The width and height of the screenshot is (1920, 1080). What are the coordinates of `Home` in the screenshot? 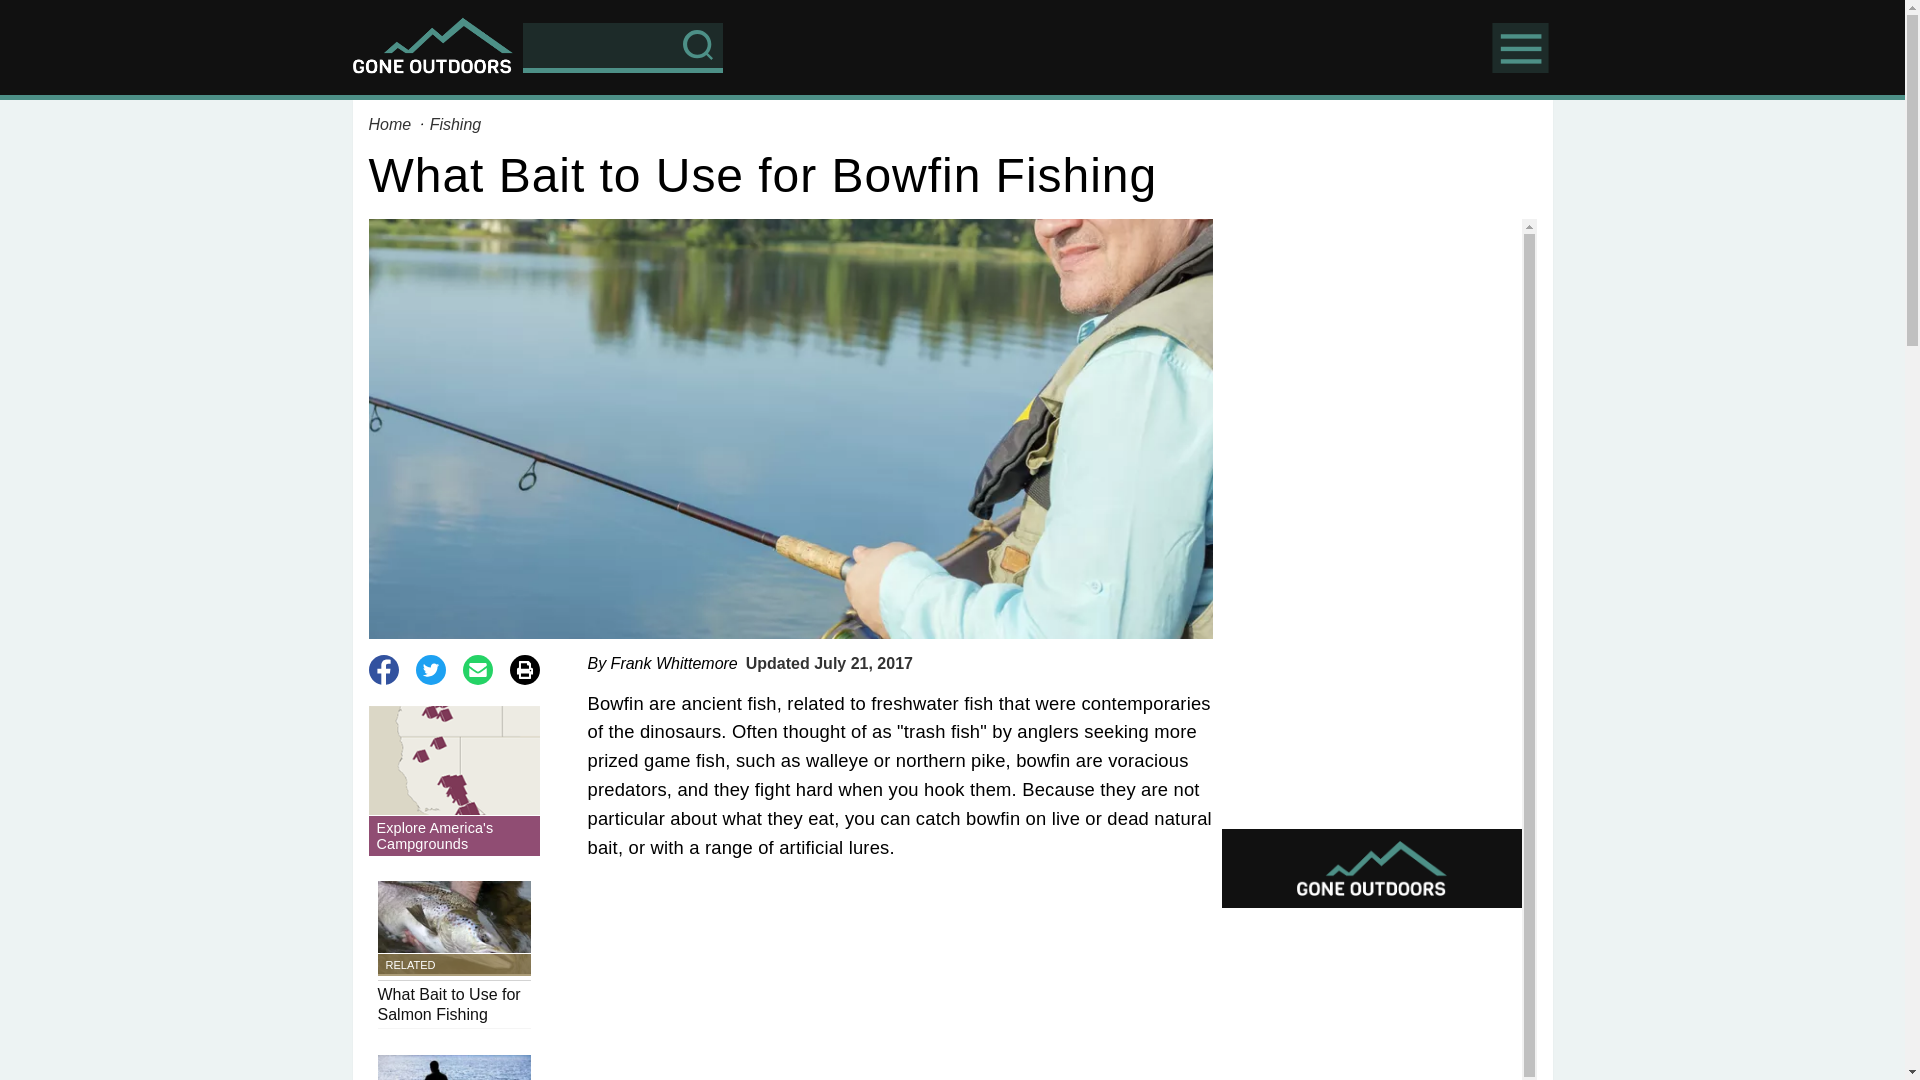 It's located at (454, 781).